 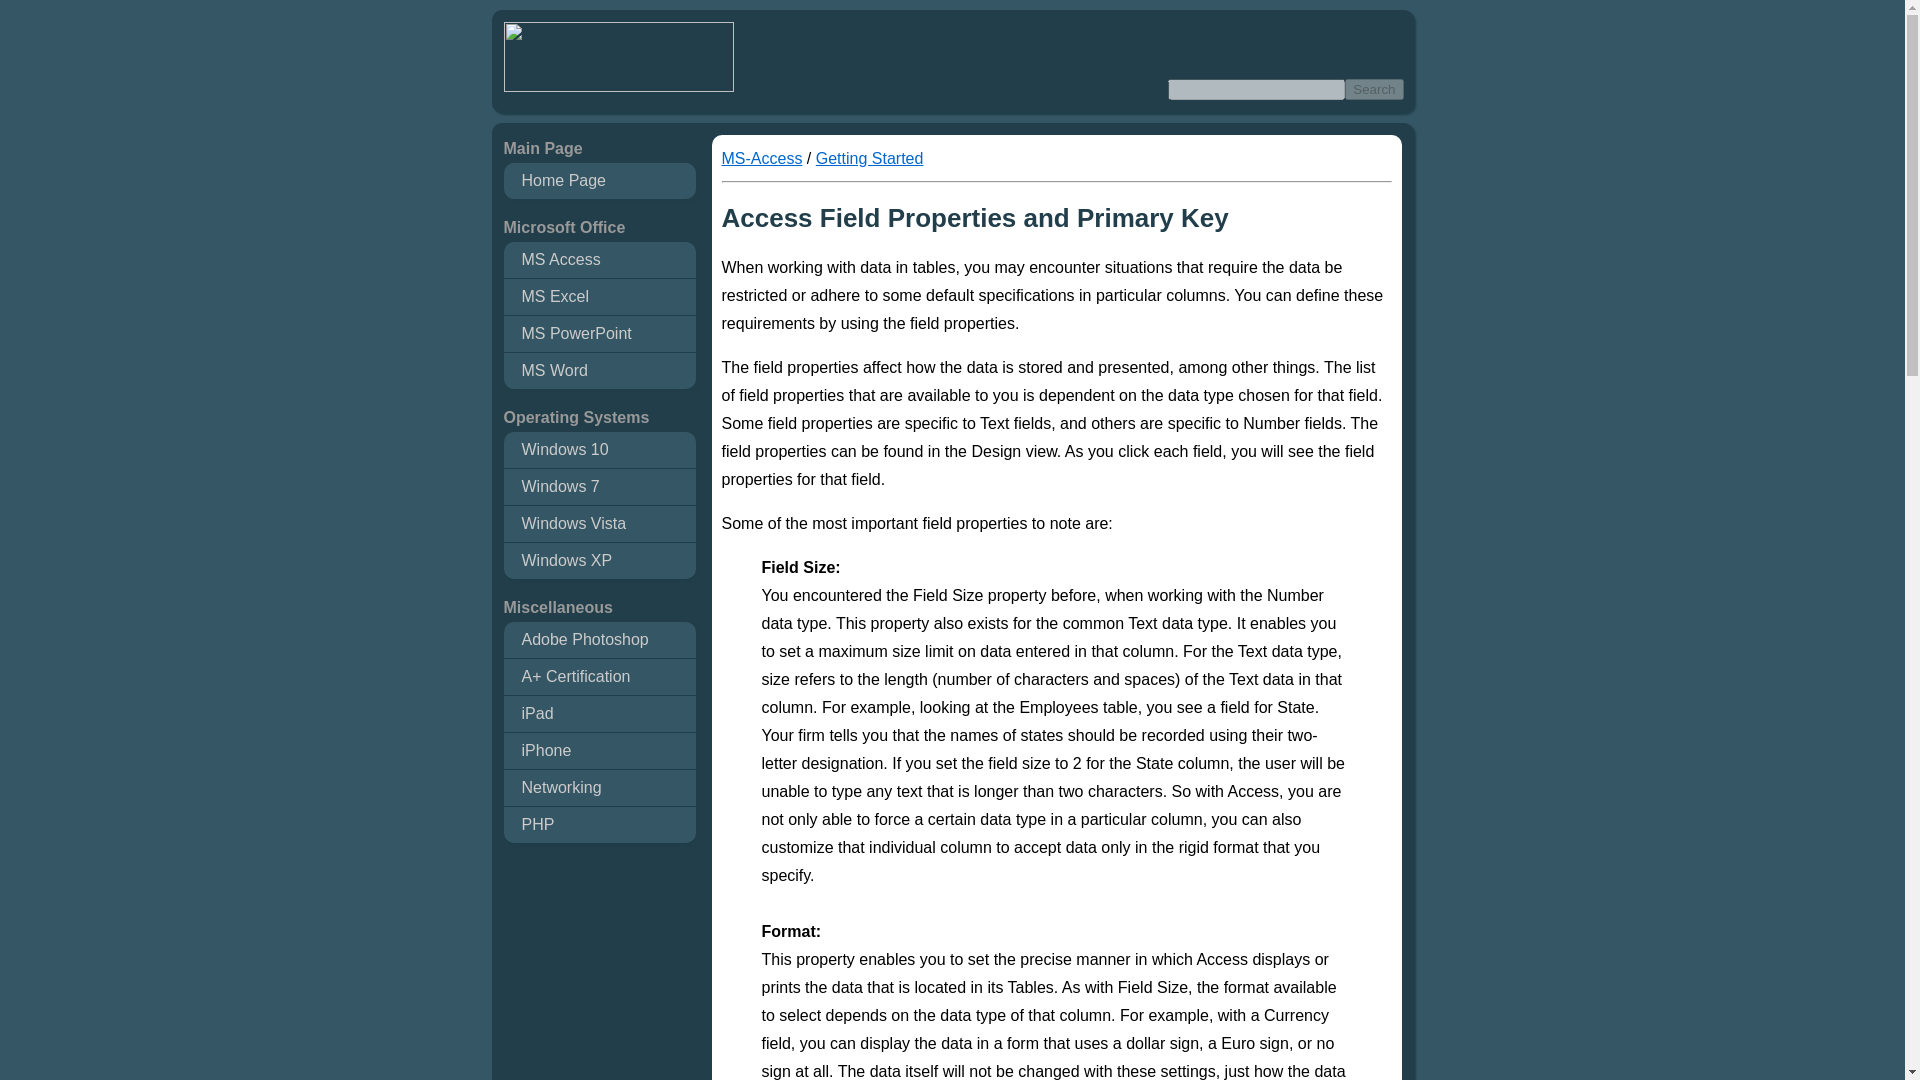 What do you see at coordinates (599, 788) in the screenshot?
I see `Networking` at bounding box center [599, 788].